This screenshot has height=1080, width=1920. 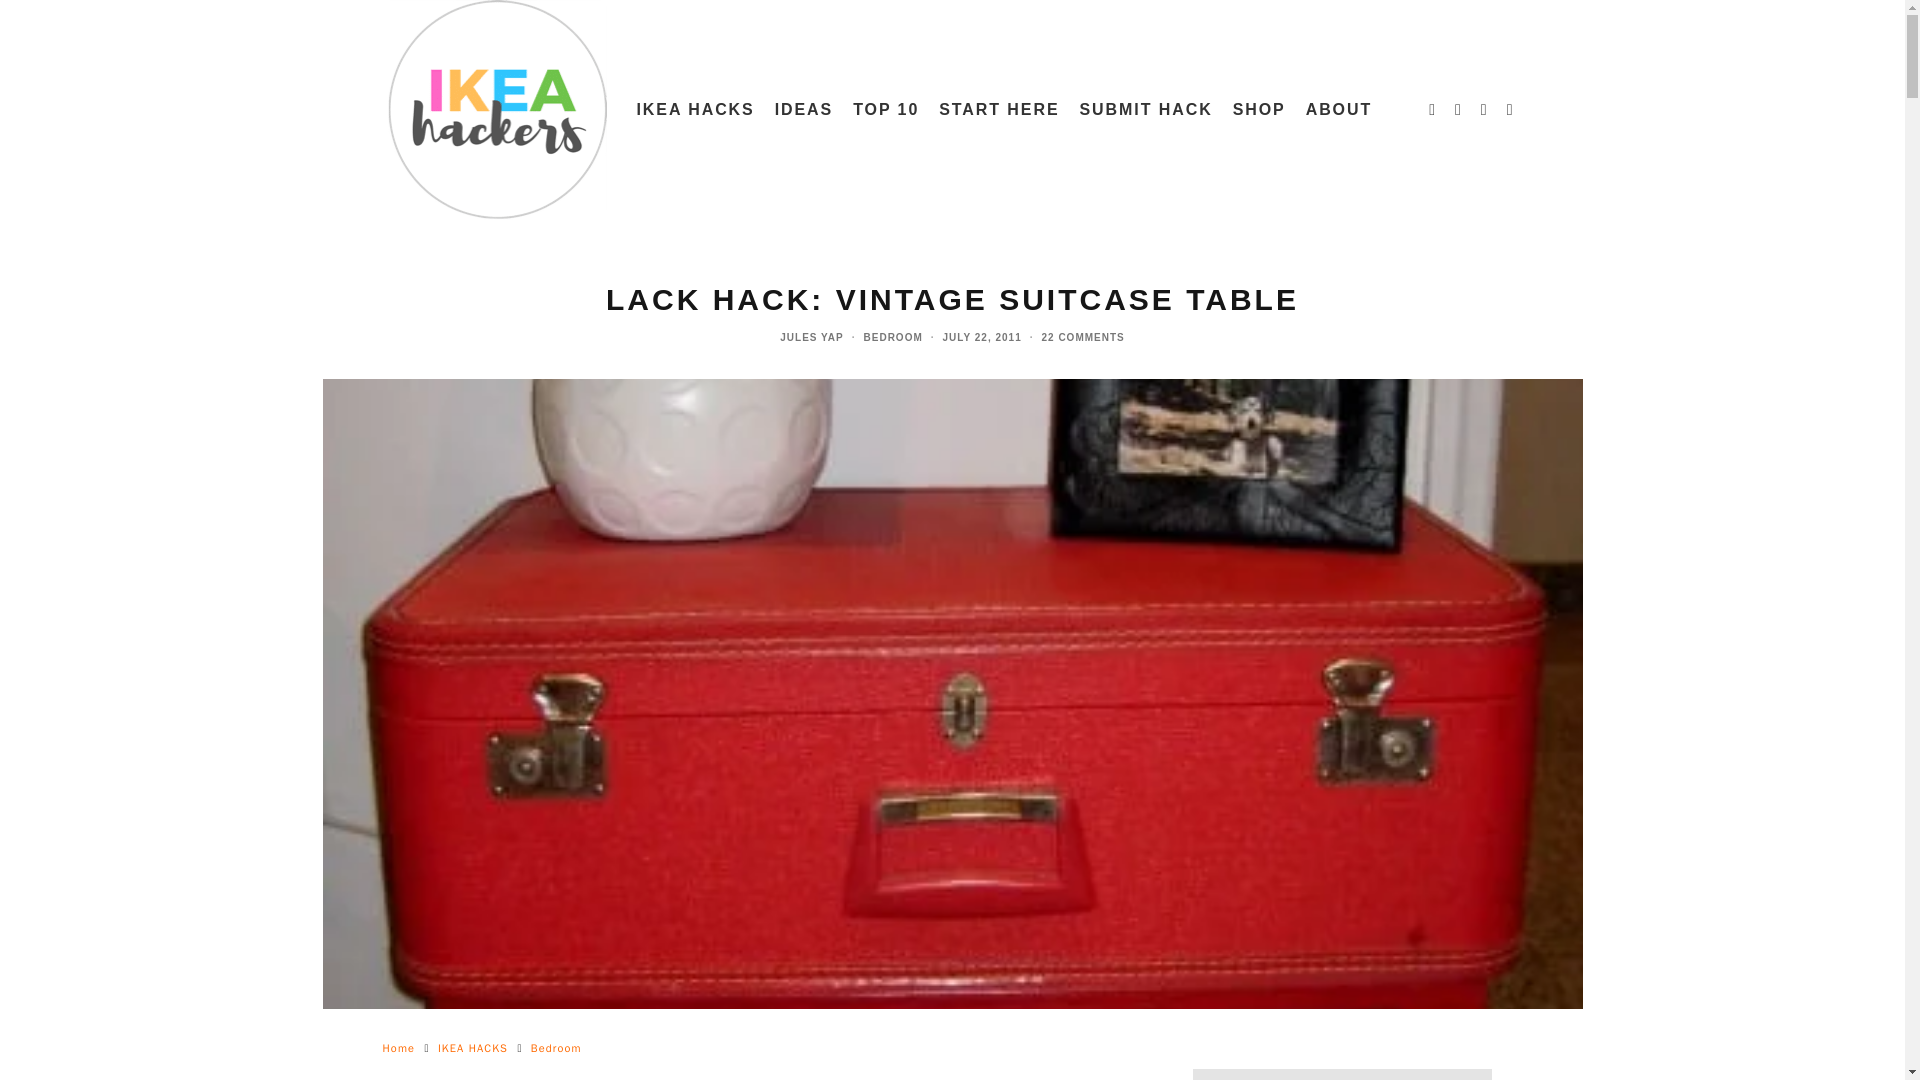 I want to click on Hack of the Year, so click(x=886, y=110).